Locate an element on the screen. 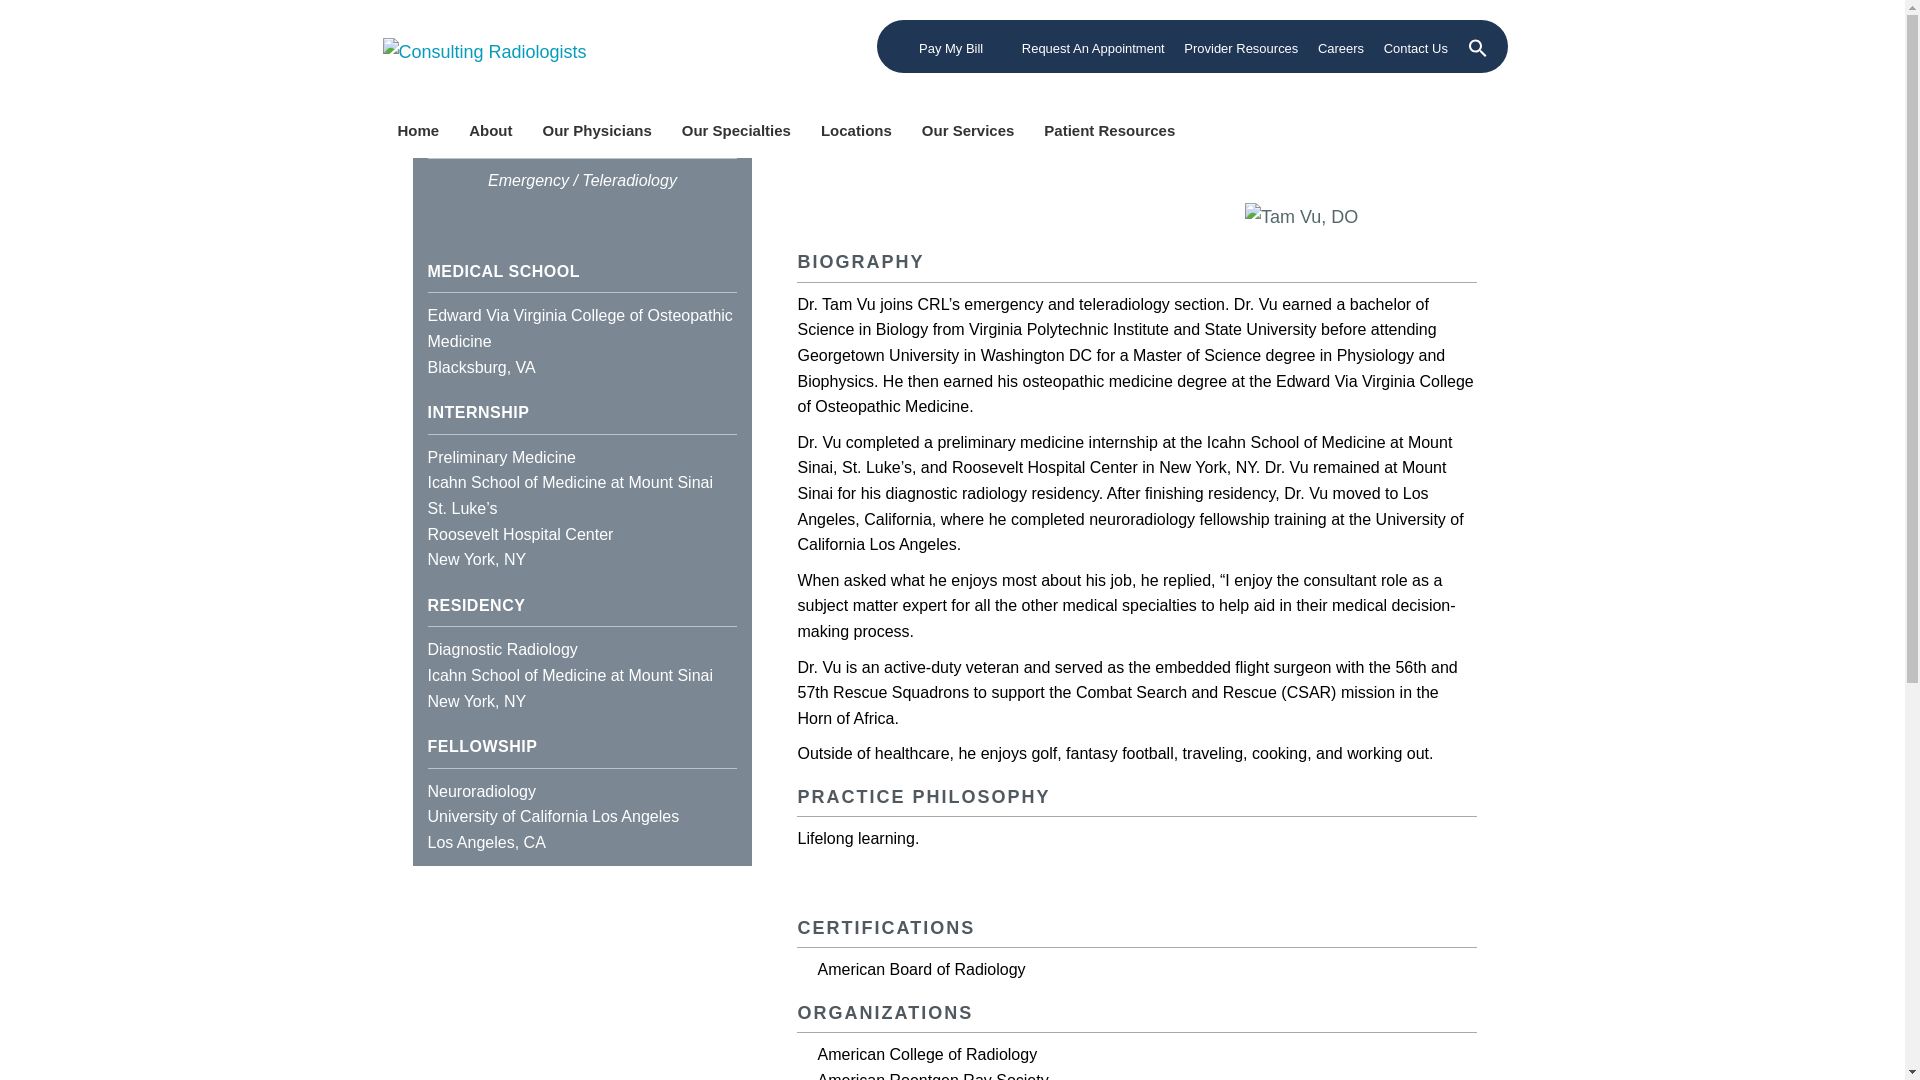 This screenshot has height=1080, width=1920. Request An Appointment is located at coordinates (1084, 49).